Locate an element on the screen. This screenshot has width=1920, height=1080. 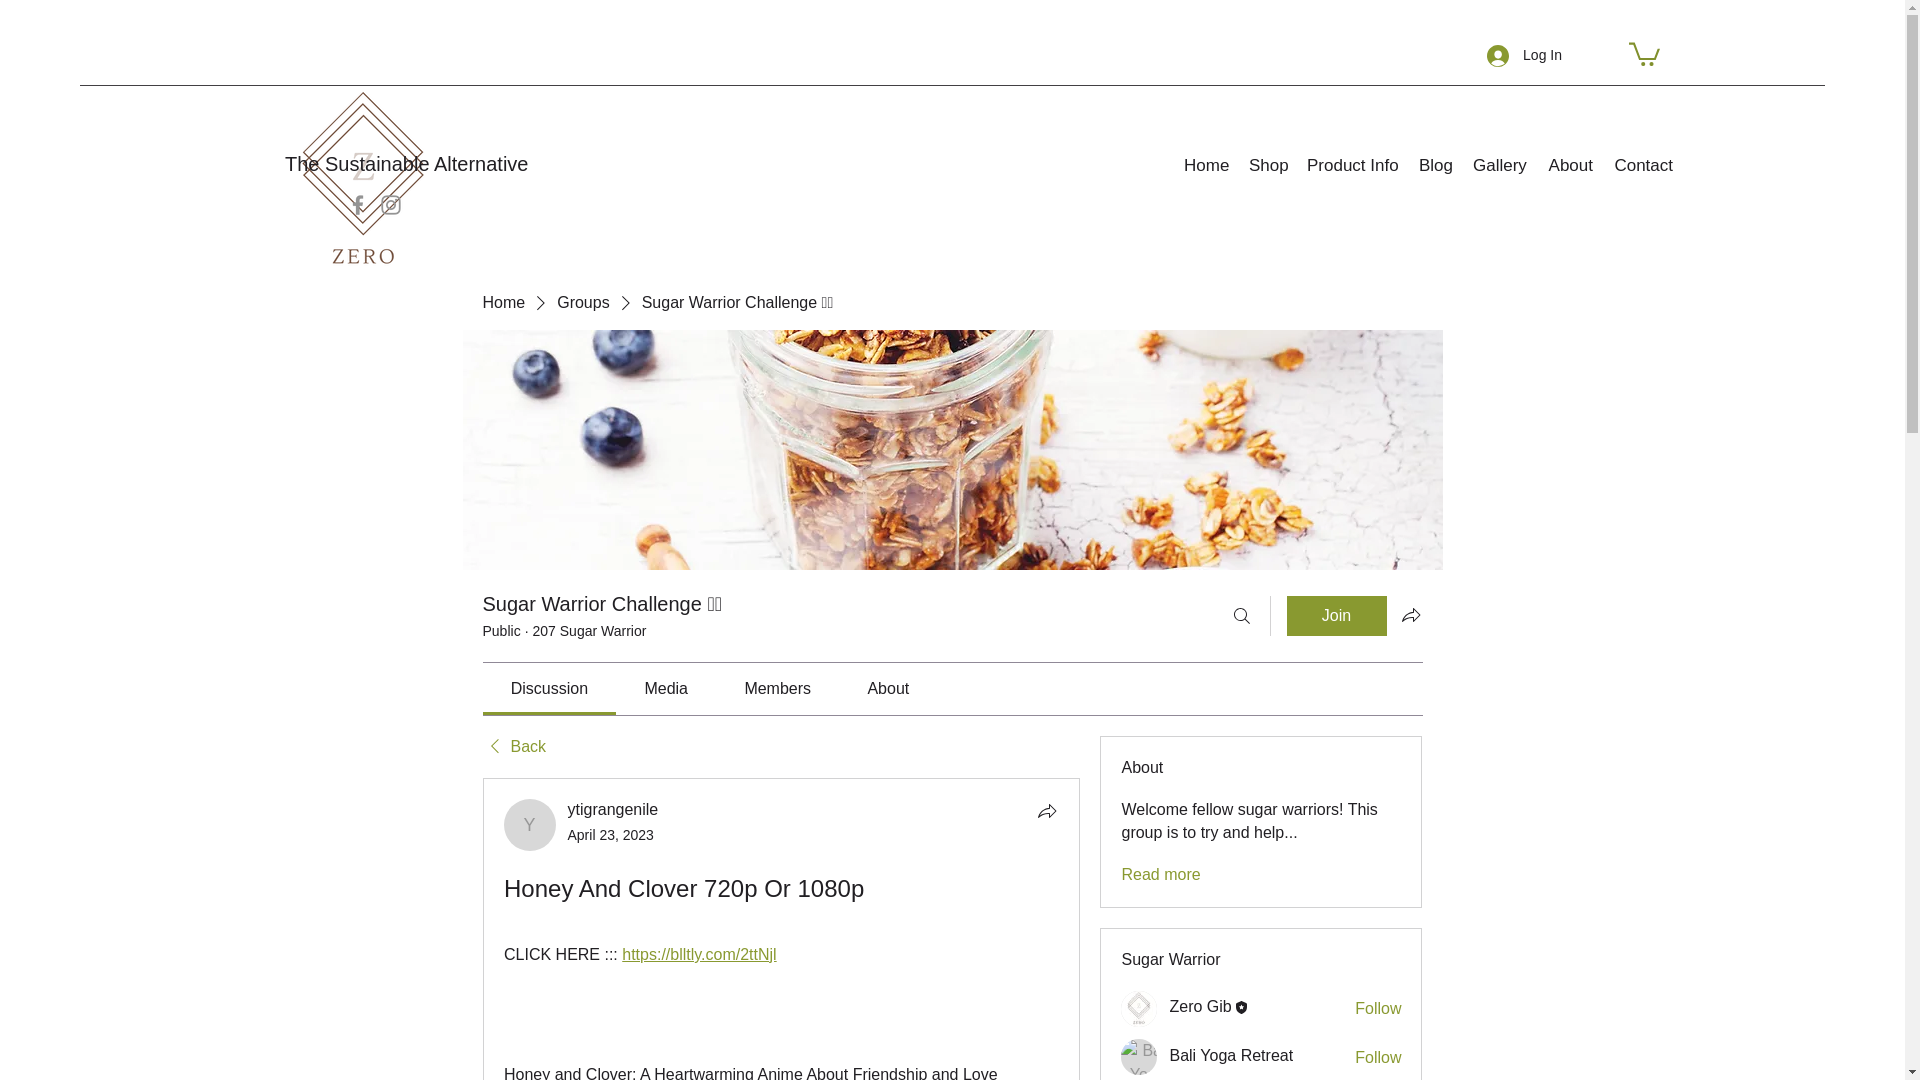
Read more is located at coordinates (1160, 874).